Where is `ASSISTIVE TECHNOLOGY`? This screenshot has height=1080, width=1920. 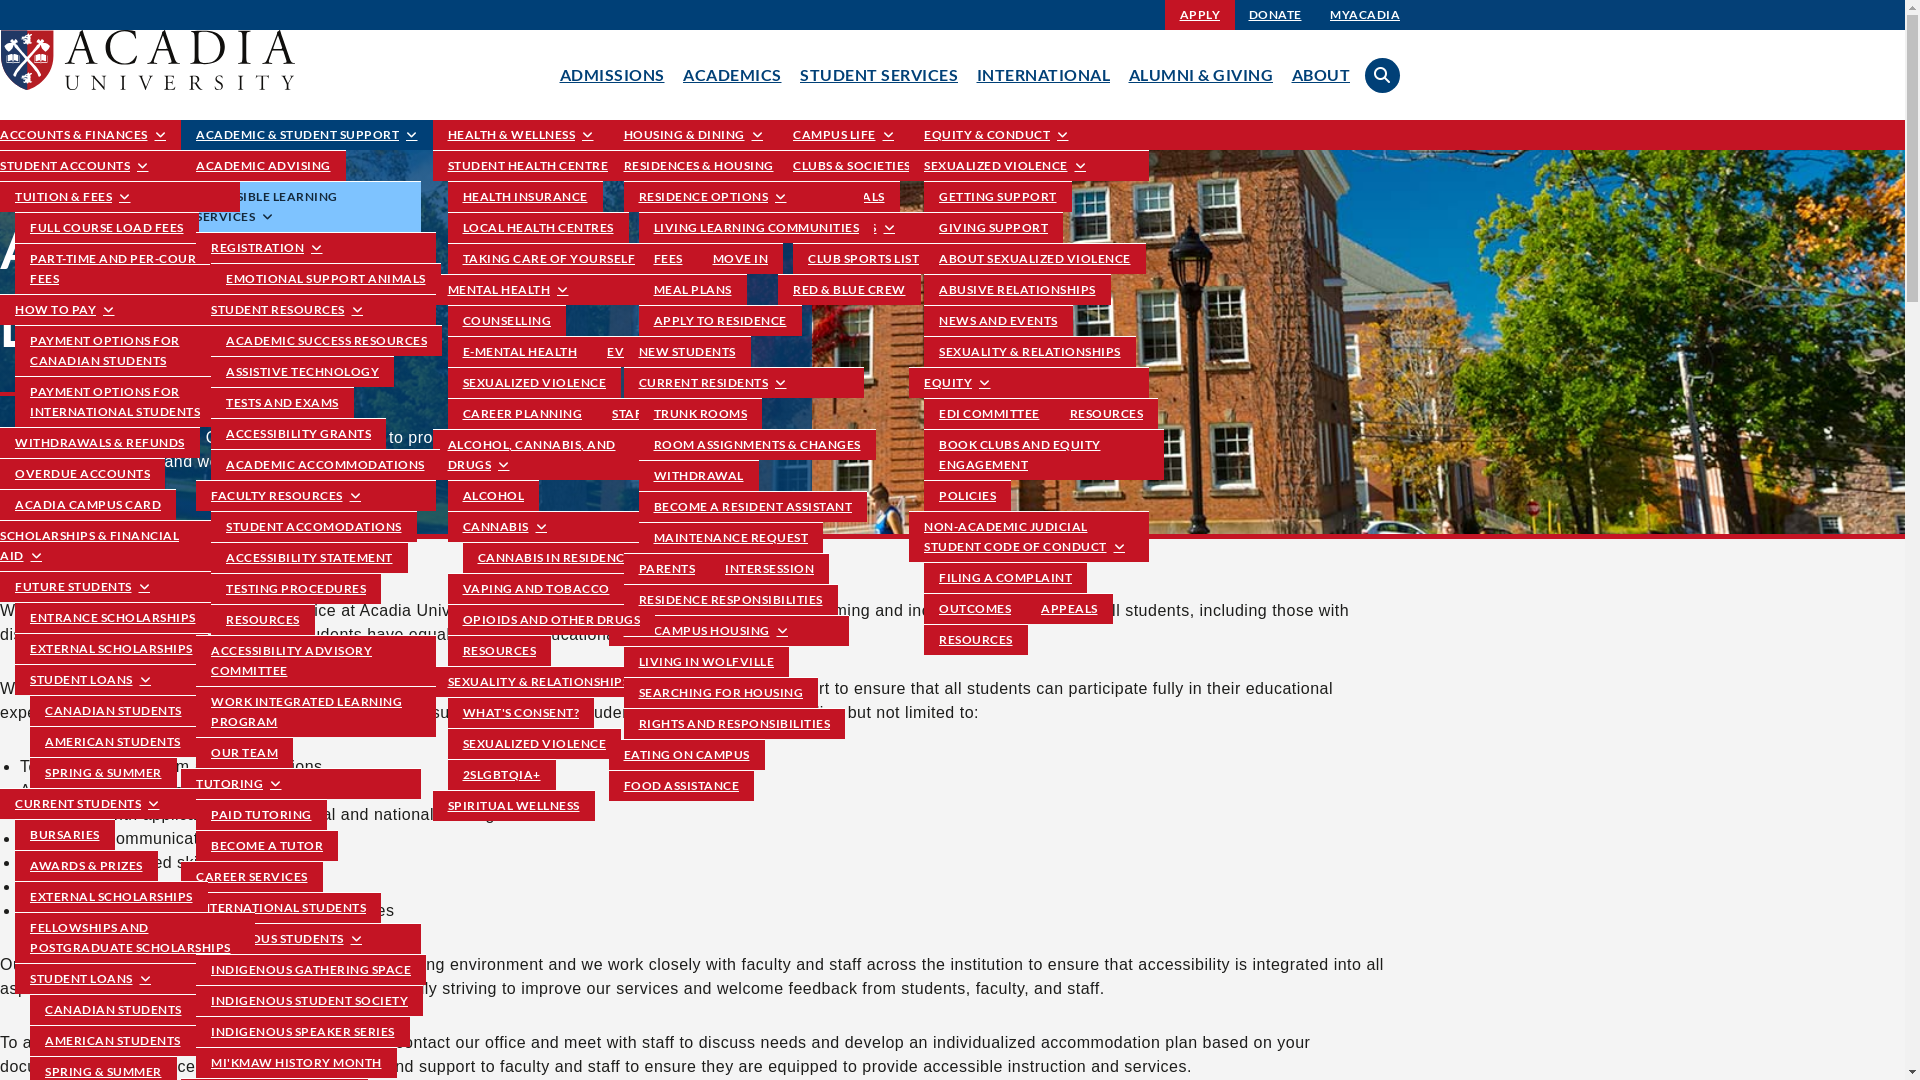 ASSISTIVE TECHNOLOGY is located at coordinates (302, 372).